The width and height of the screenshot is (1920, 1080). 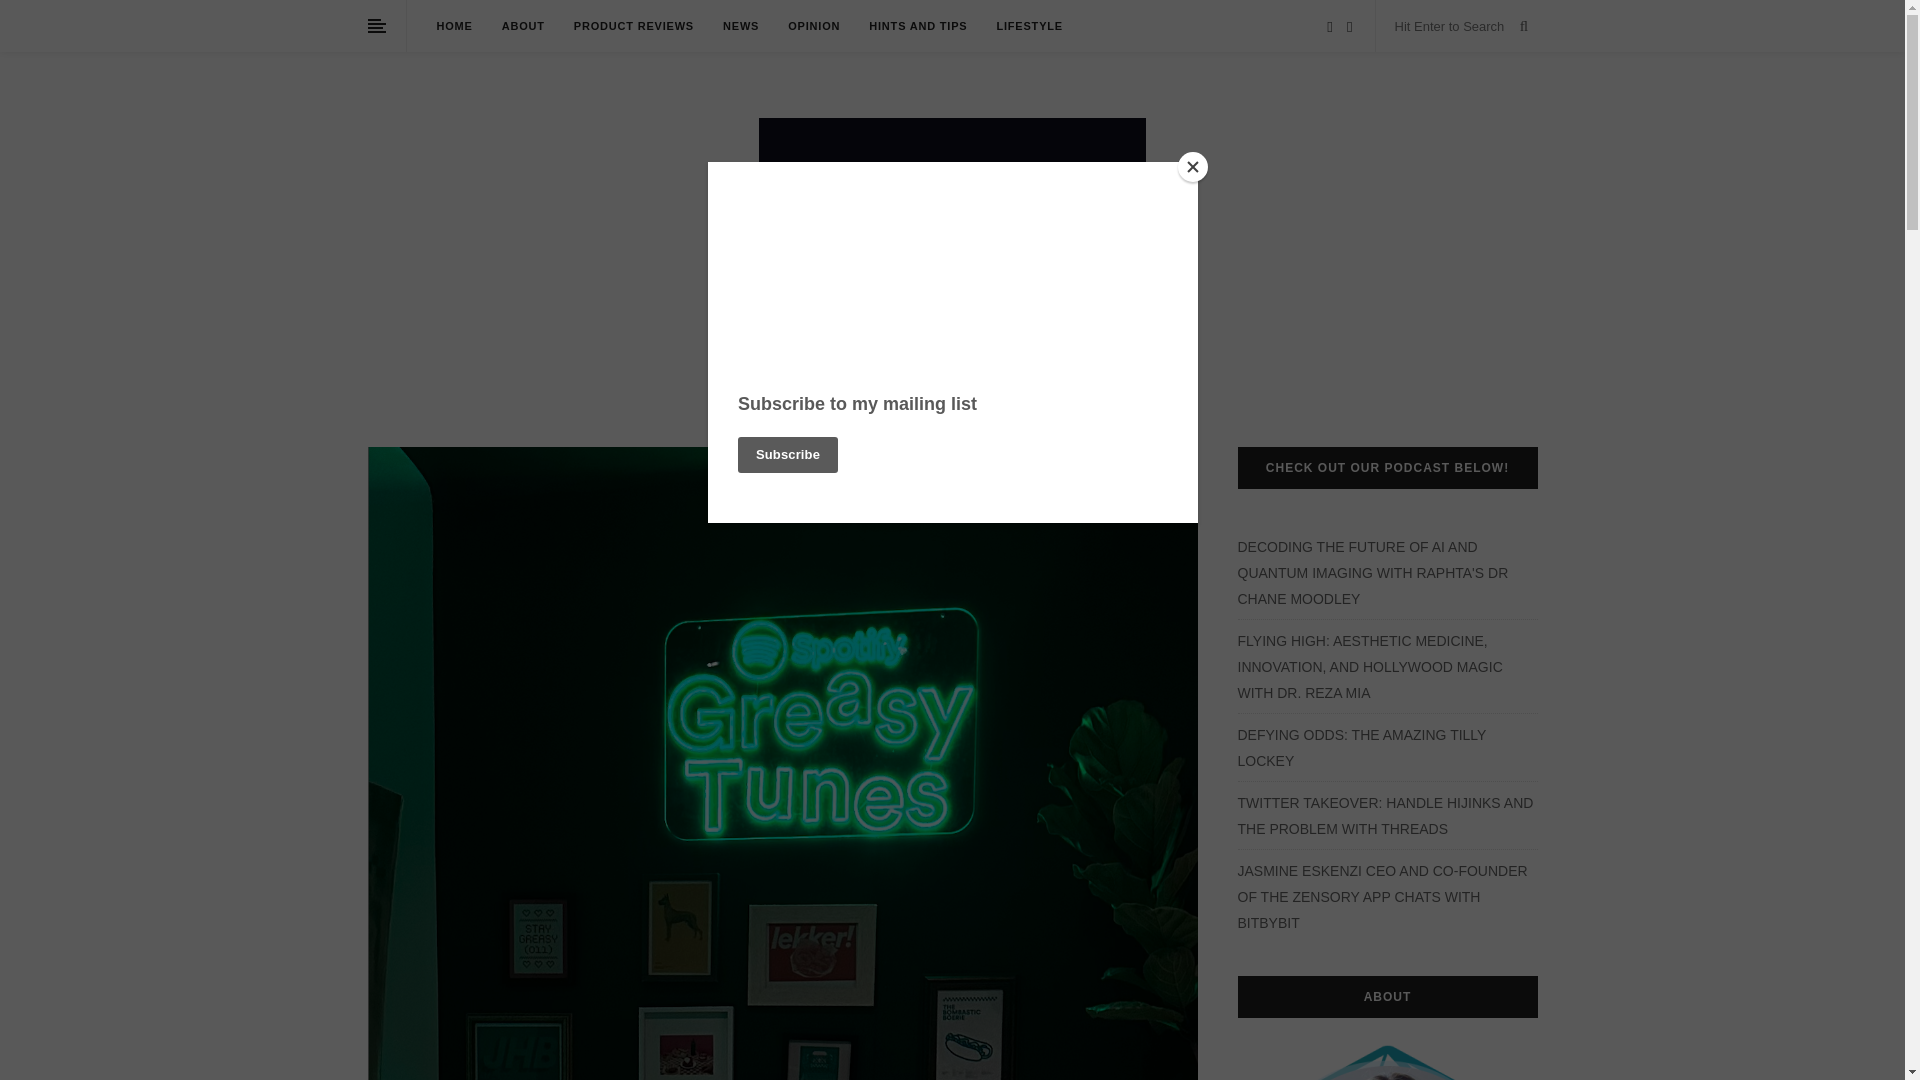 I want to click on LIFESTYLE, so click(x=1028, y=26).